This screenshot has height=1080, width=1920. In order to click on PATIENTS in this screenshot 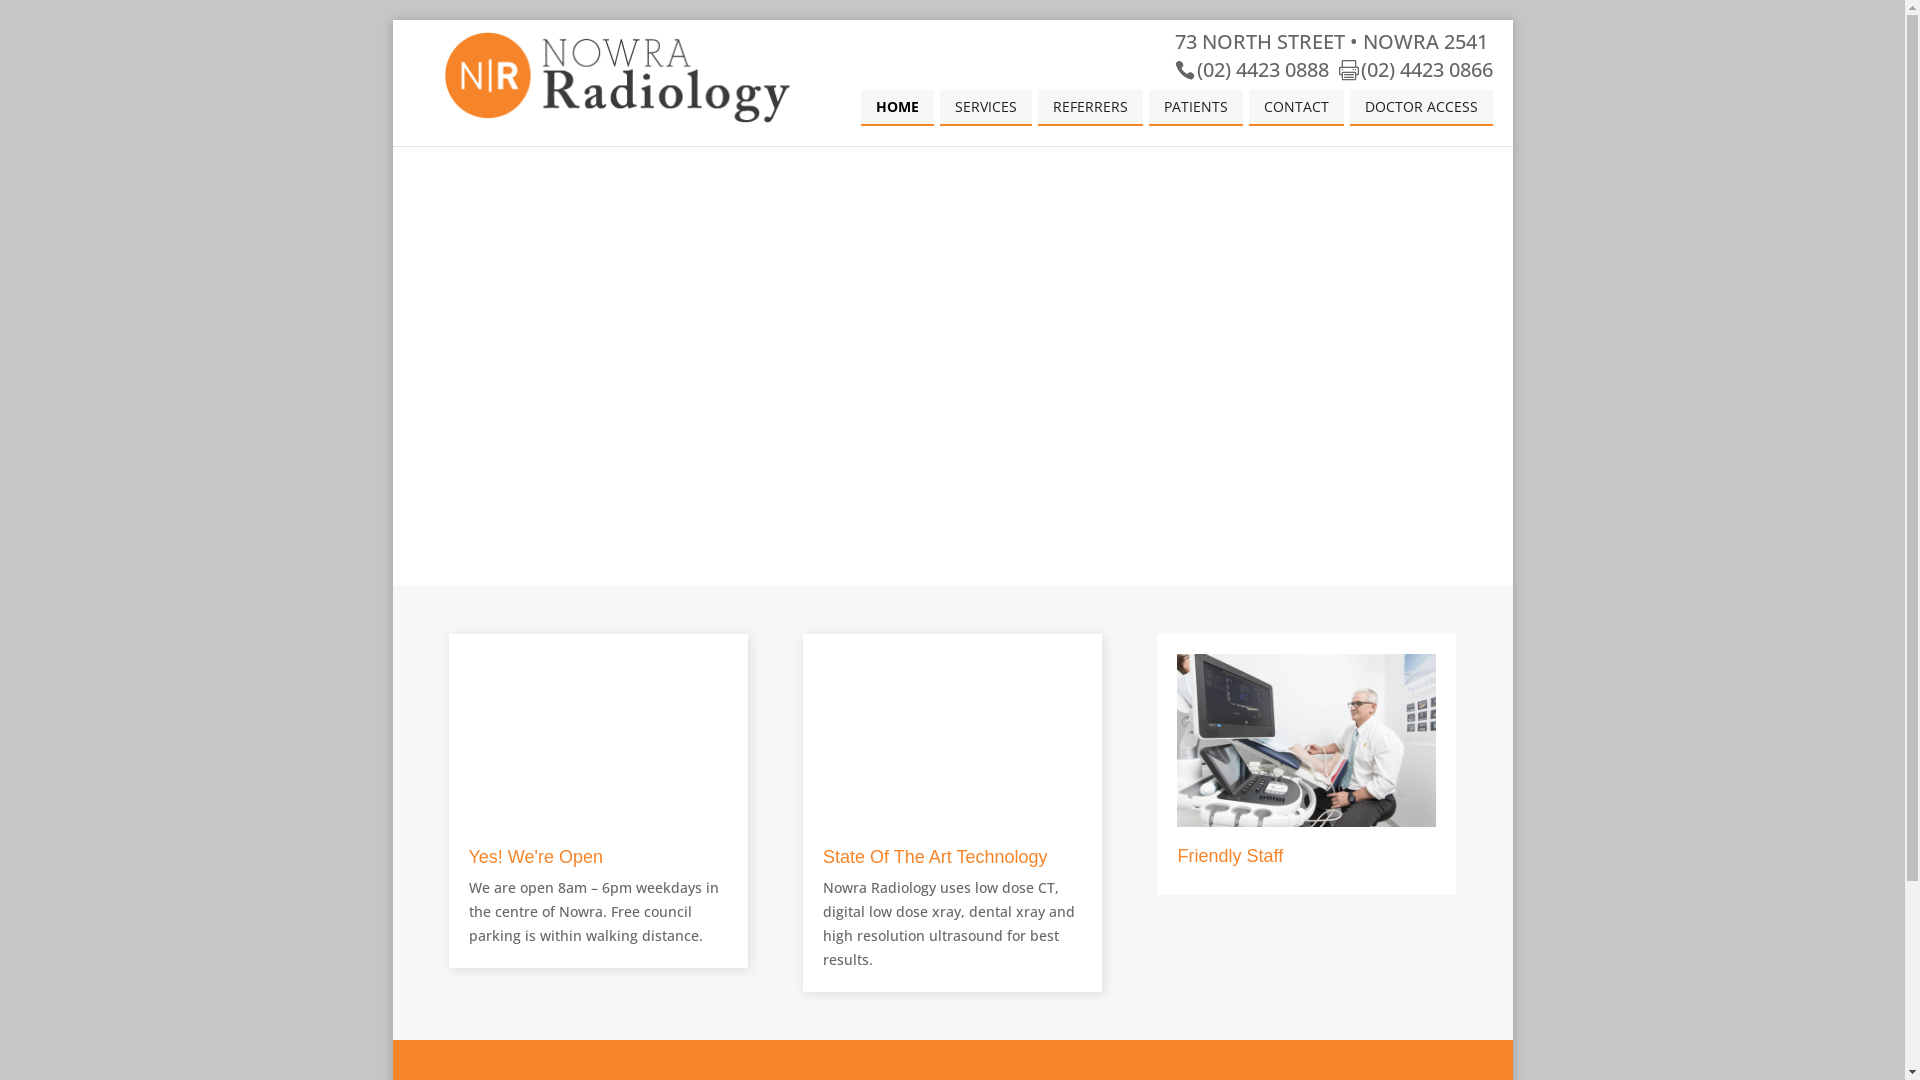, I will do `click(1195, 108)`.